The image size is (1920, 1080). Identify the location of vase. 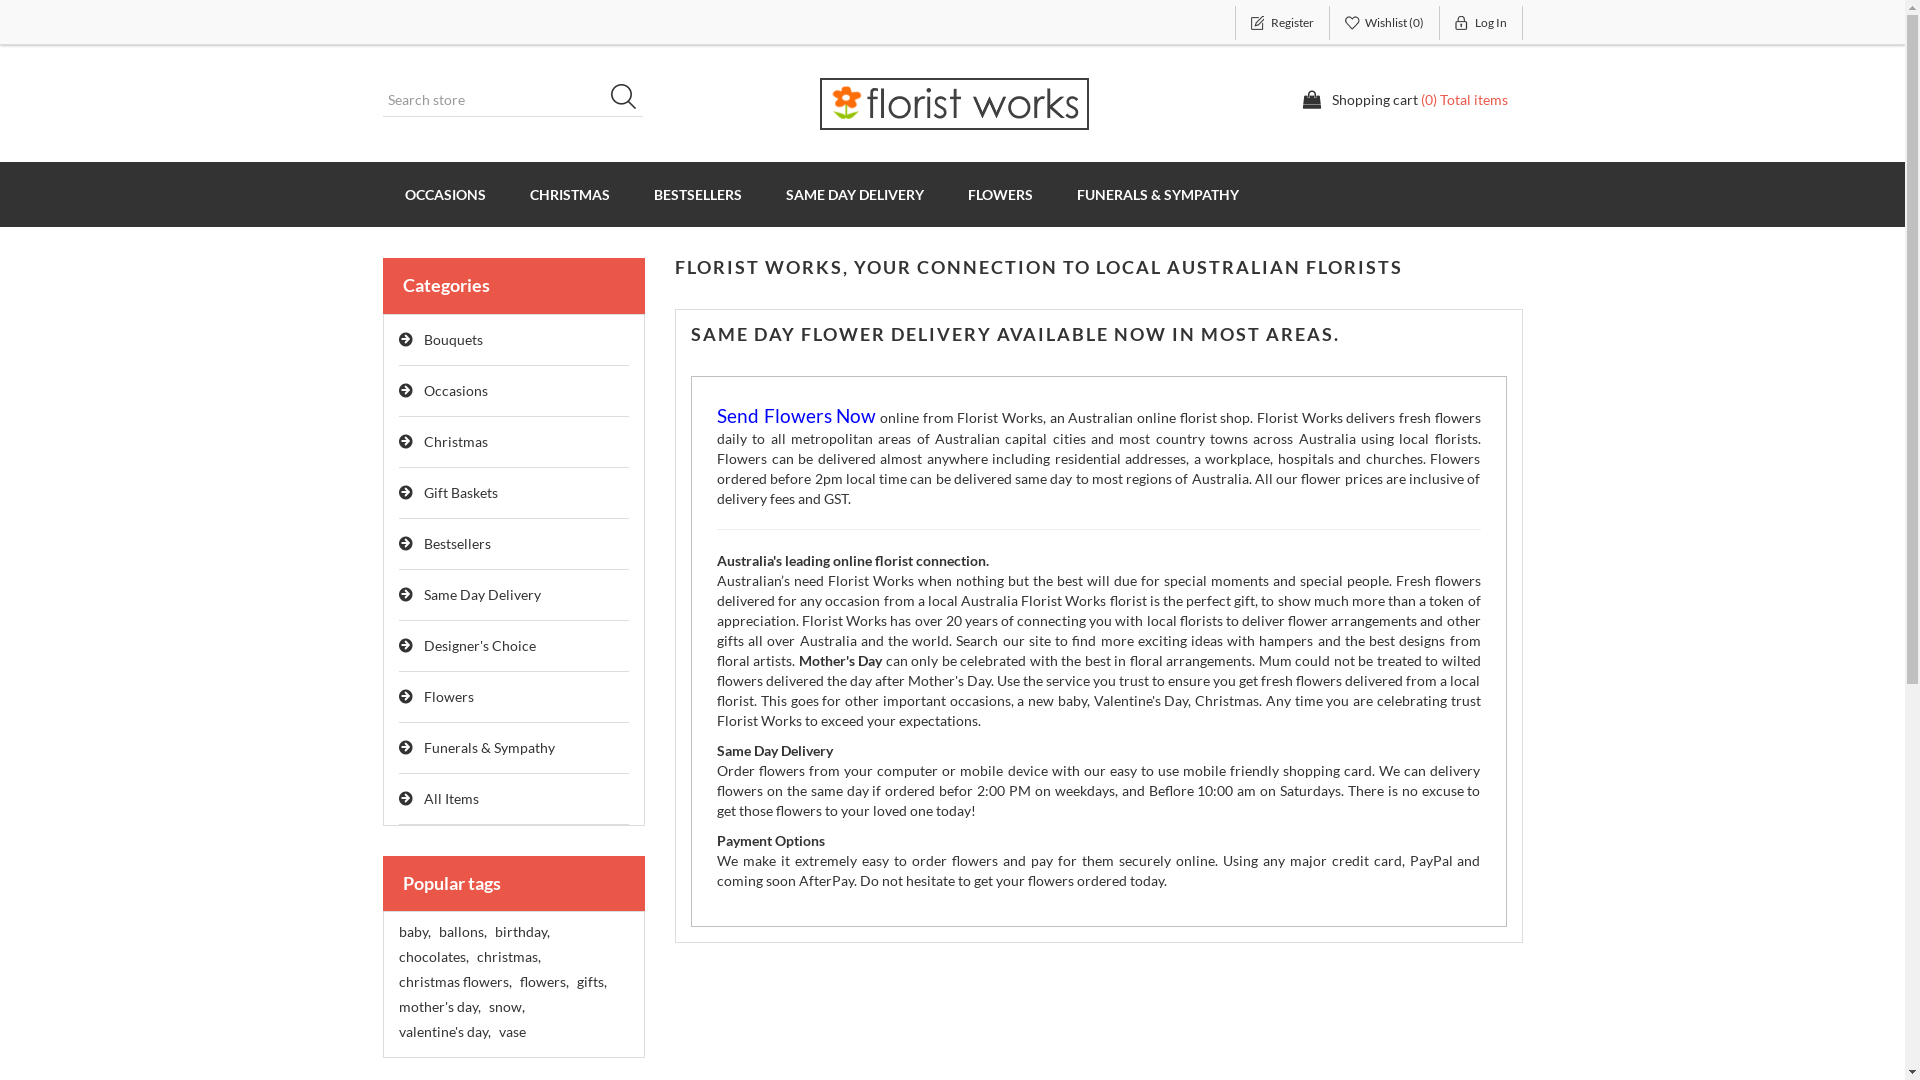
(512, 1032).